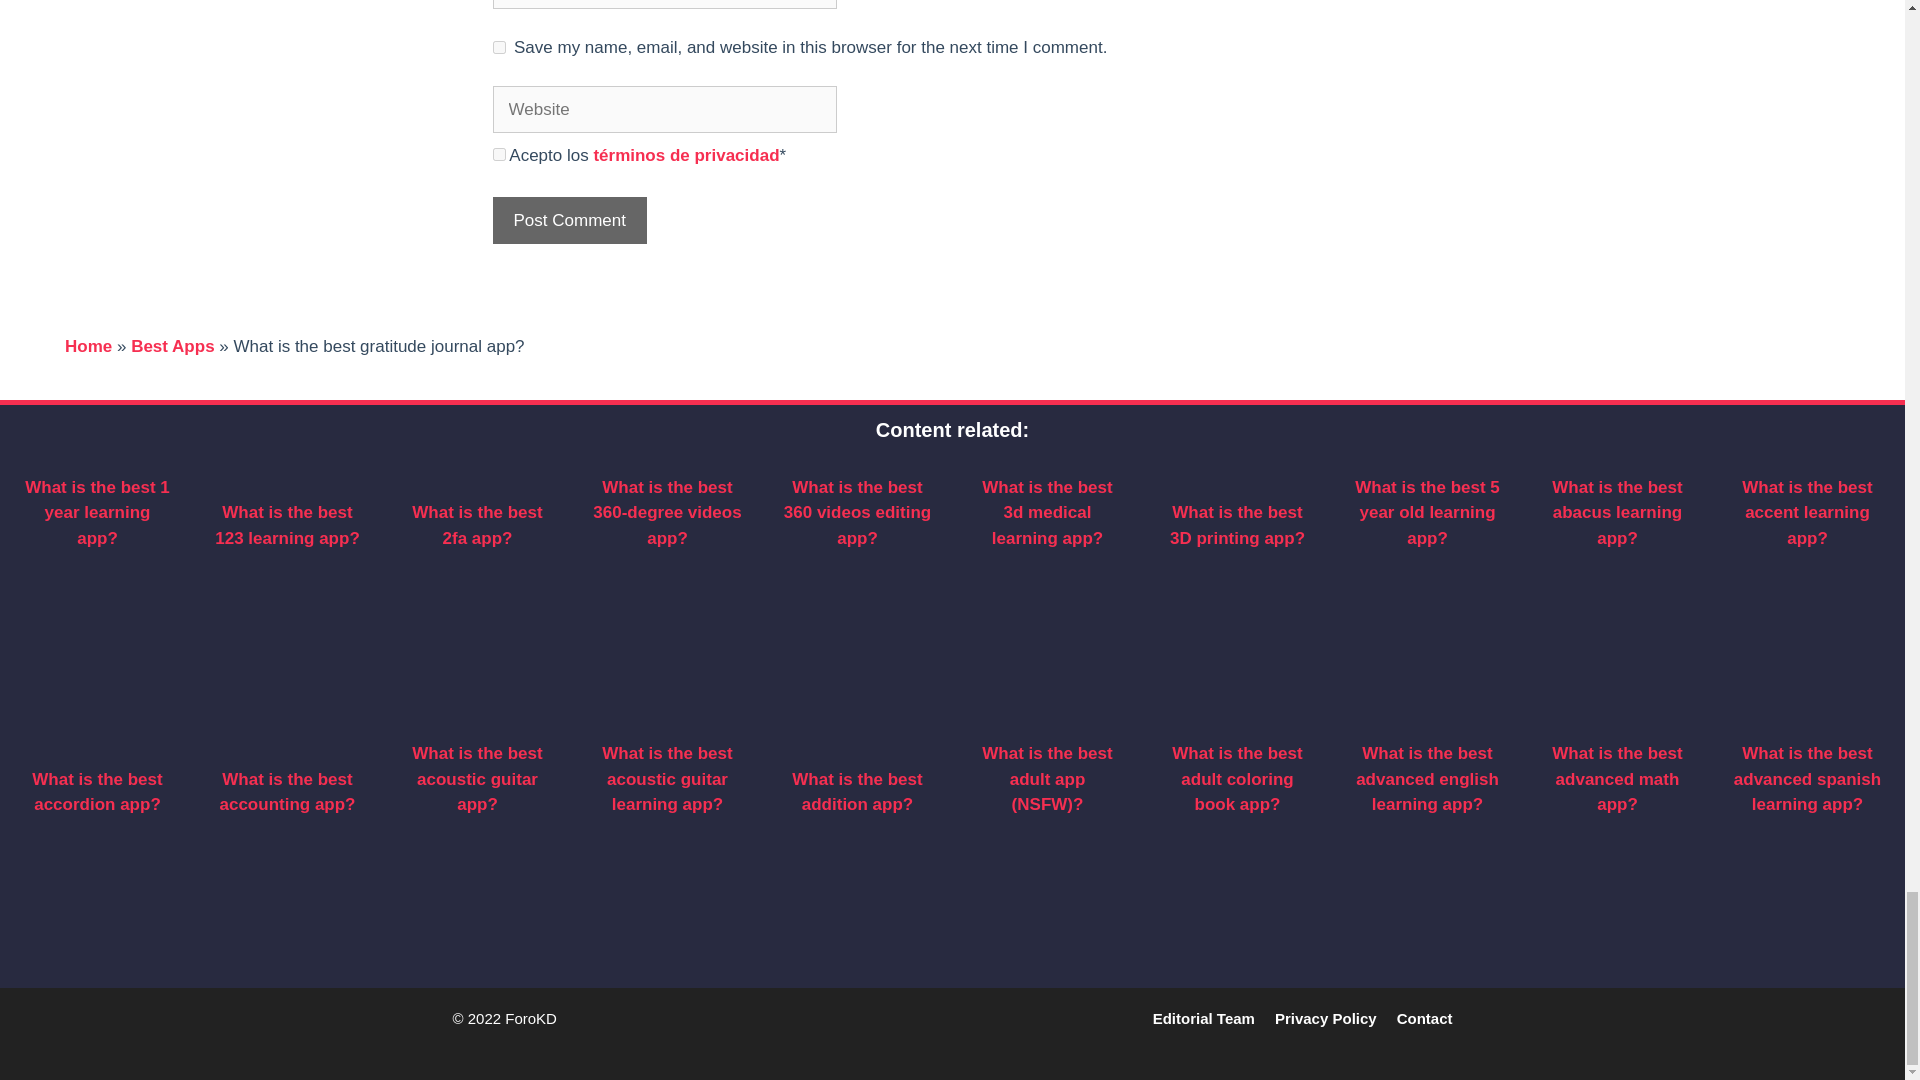 The width and height of the screenshot is (1920, 1080). I want to click on What is the best 3d medical learning app?, so click(1046, 512).